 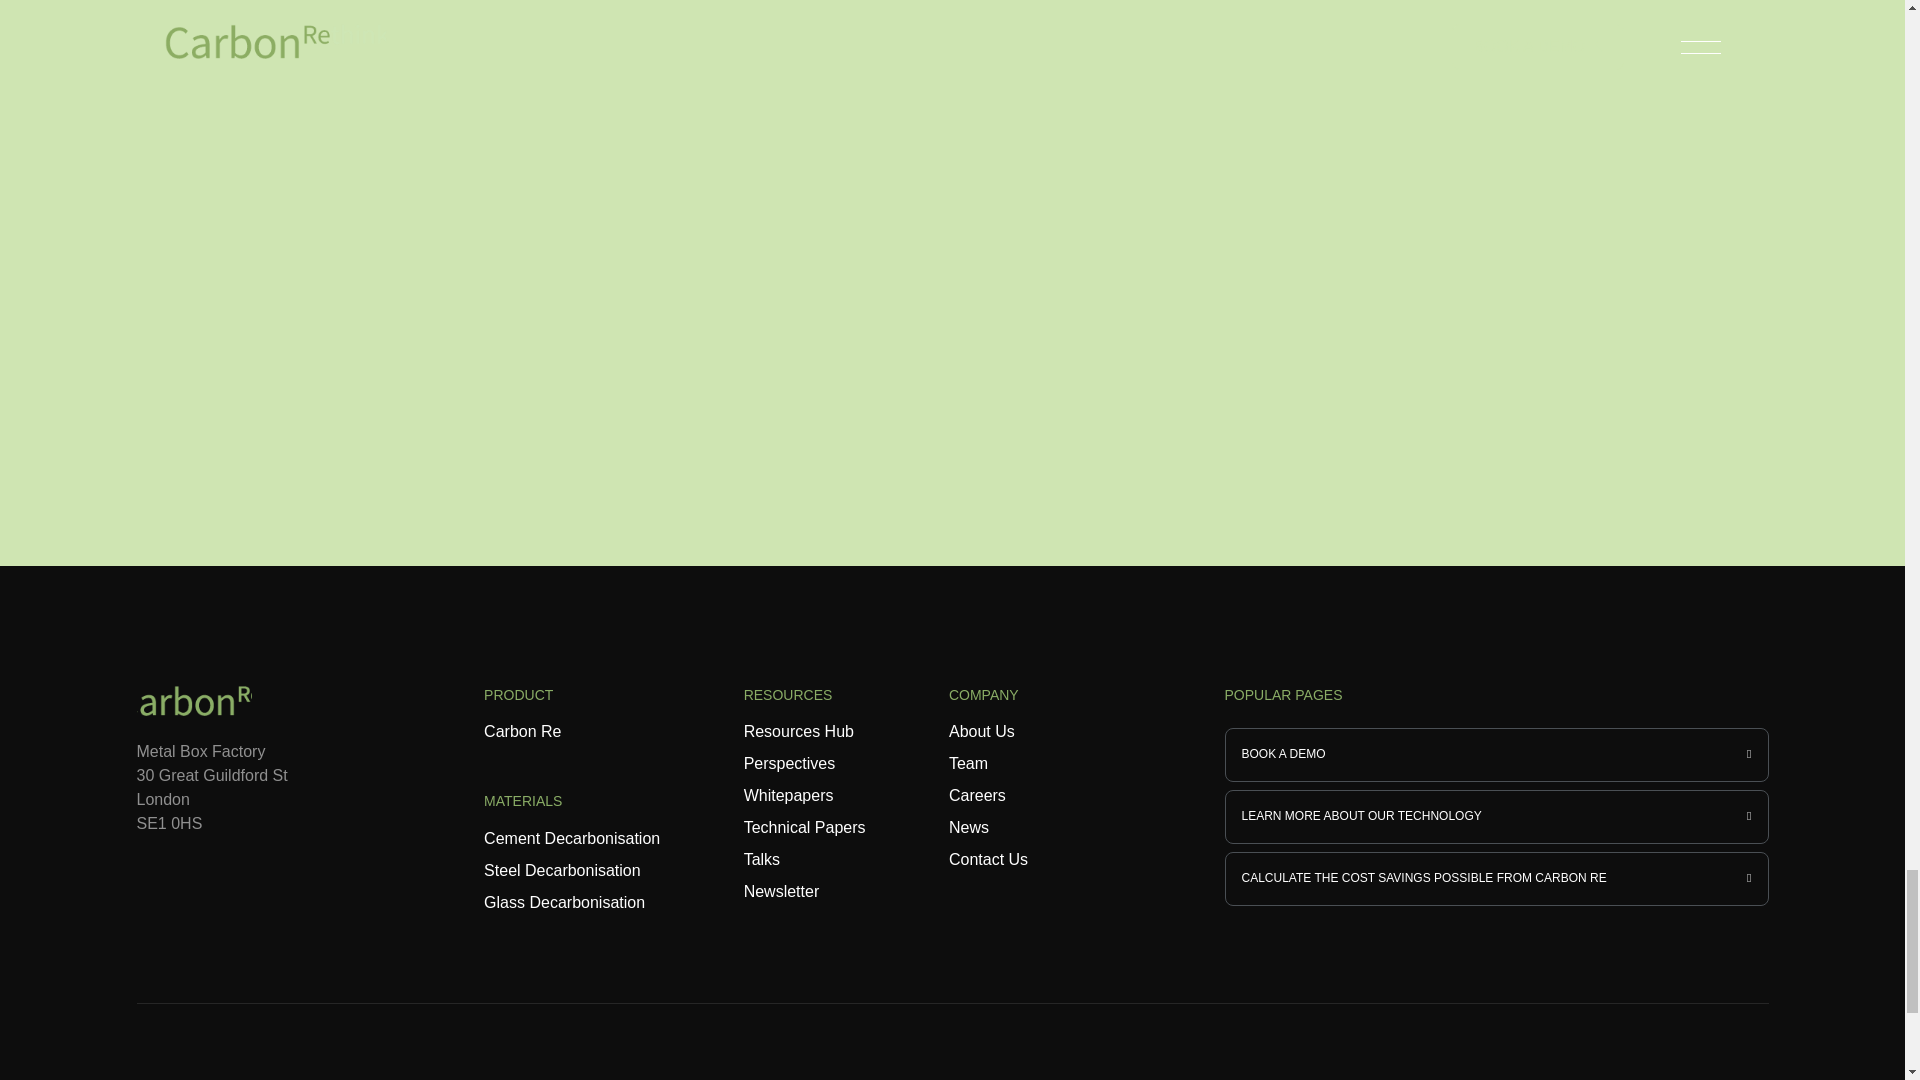 I want to click on Talks, so click(x=762, y=860).